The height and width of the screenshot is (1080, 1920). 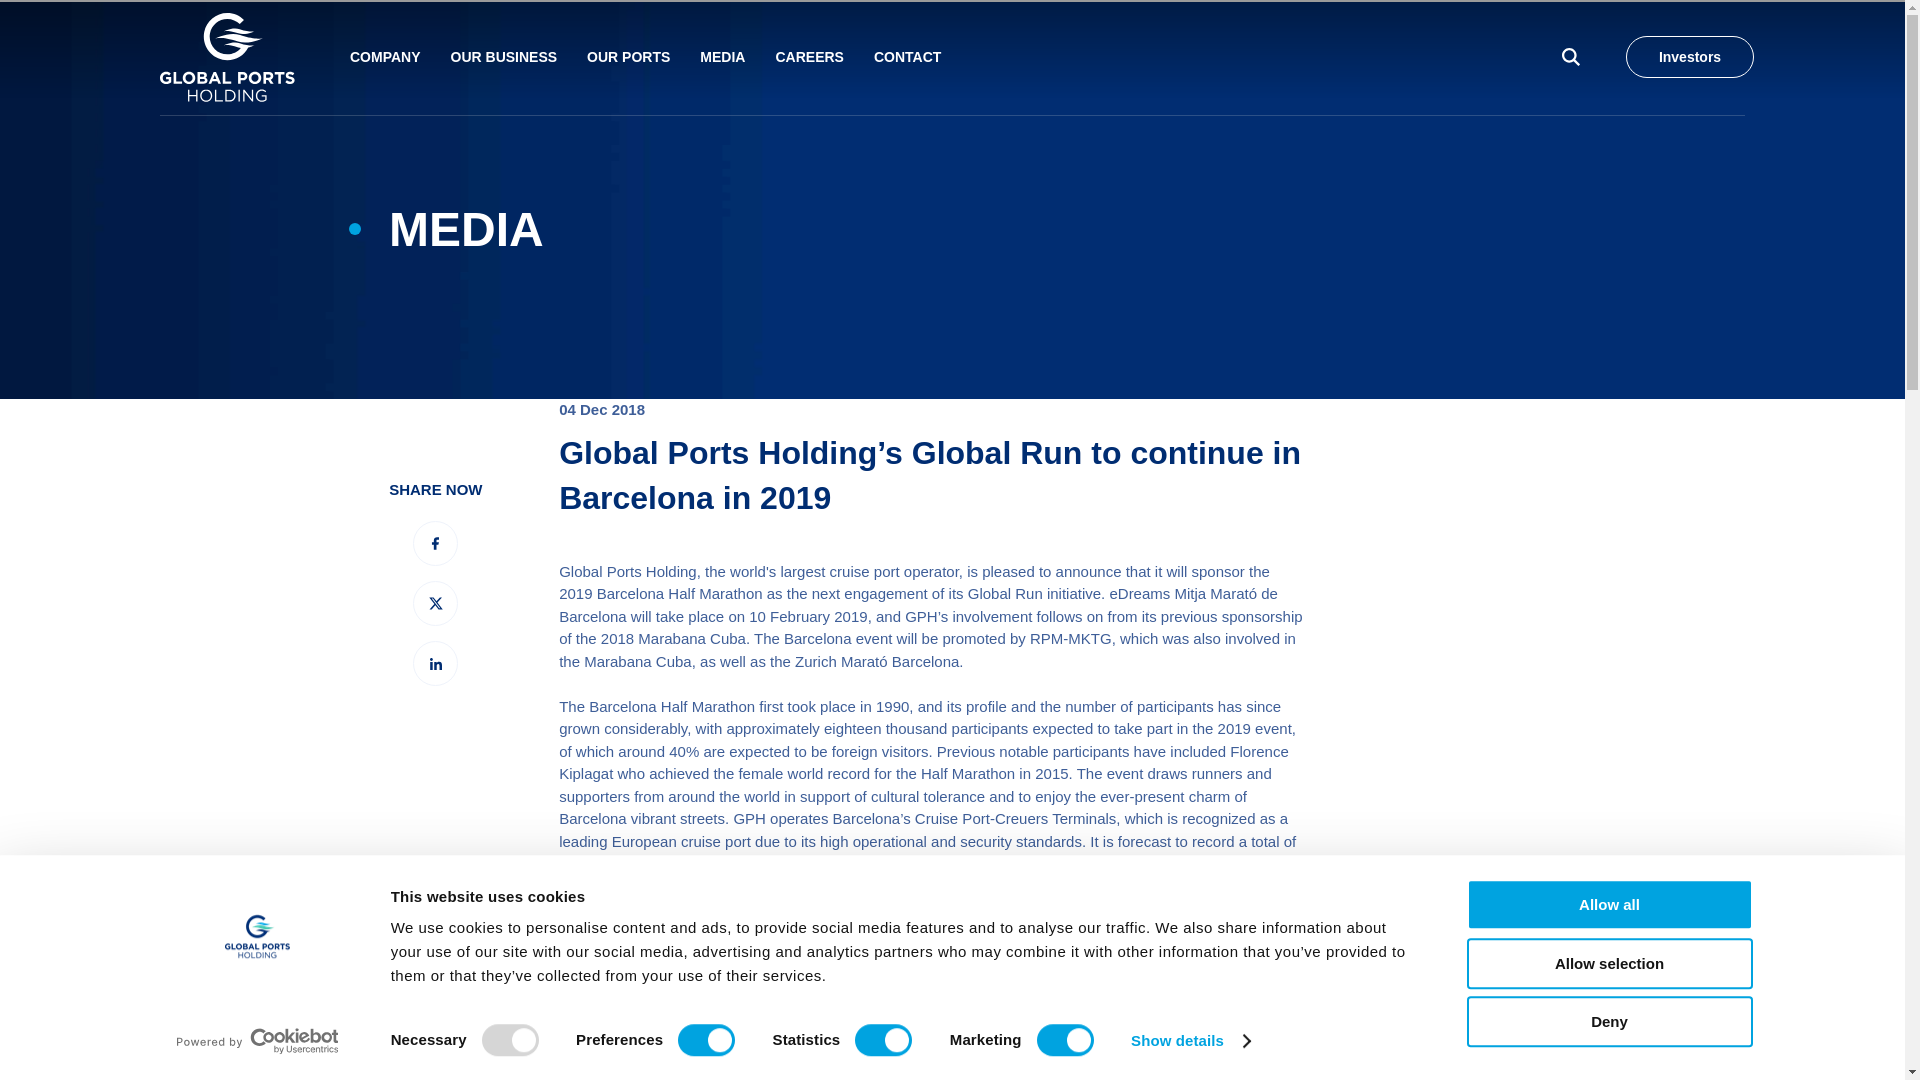 What do you see at coordinates (1608, 964) in the screenshot?
I see `Allow selection` at bounding box center [1608, 964].